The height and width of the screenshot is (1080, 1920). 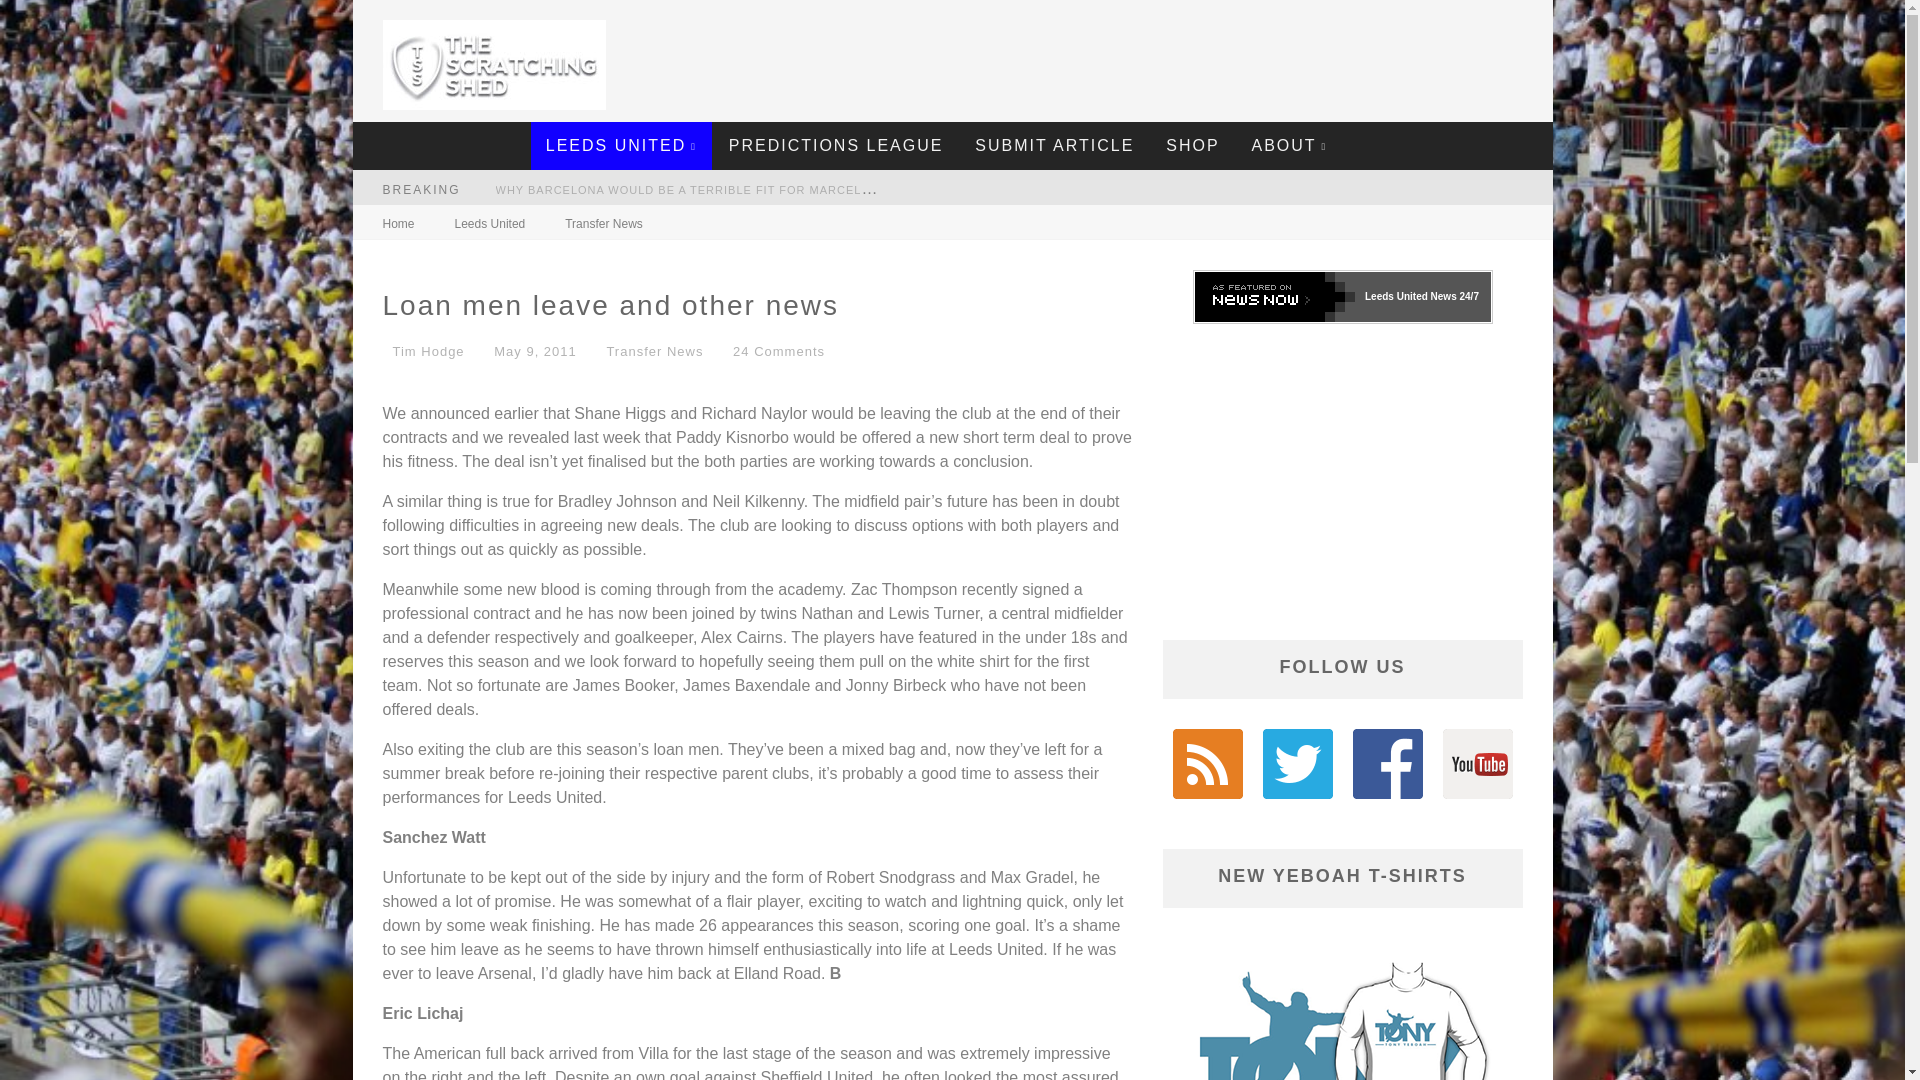 I want to click on Search, so click(x=1534, y=132).